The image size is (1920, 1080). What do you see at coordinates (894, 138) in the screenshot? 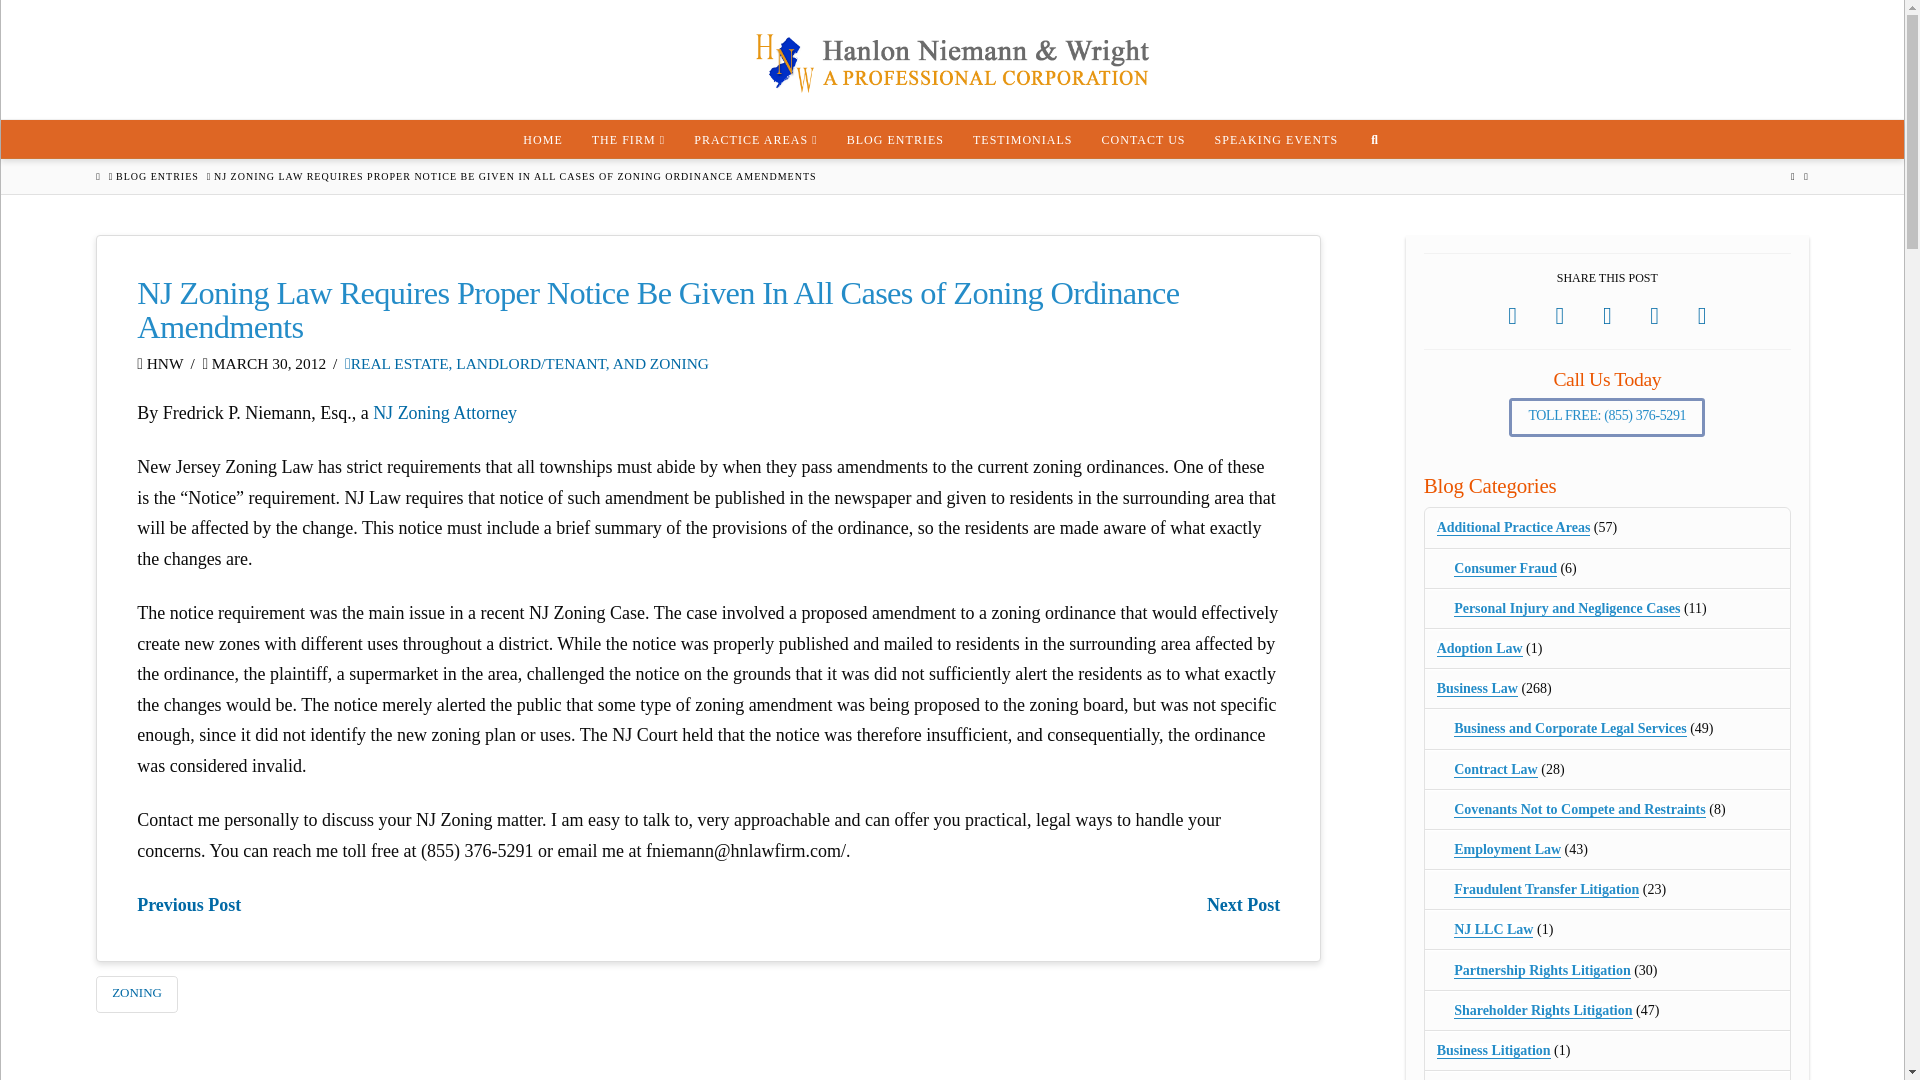
I see `BLOG ENTRIES` at bounding box center [894, 138].